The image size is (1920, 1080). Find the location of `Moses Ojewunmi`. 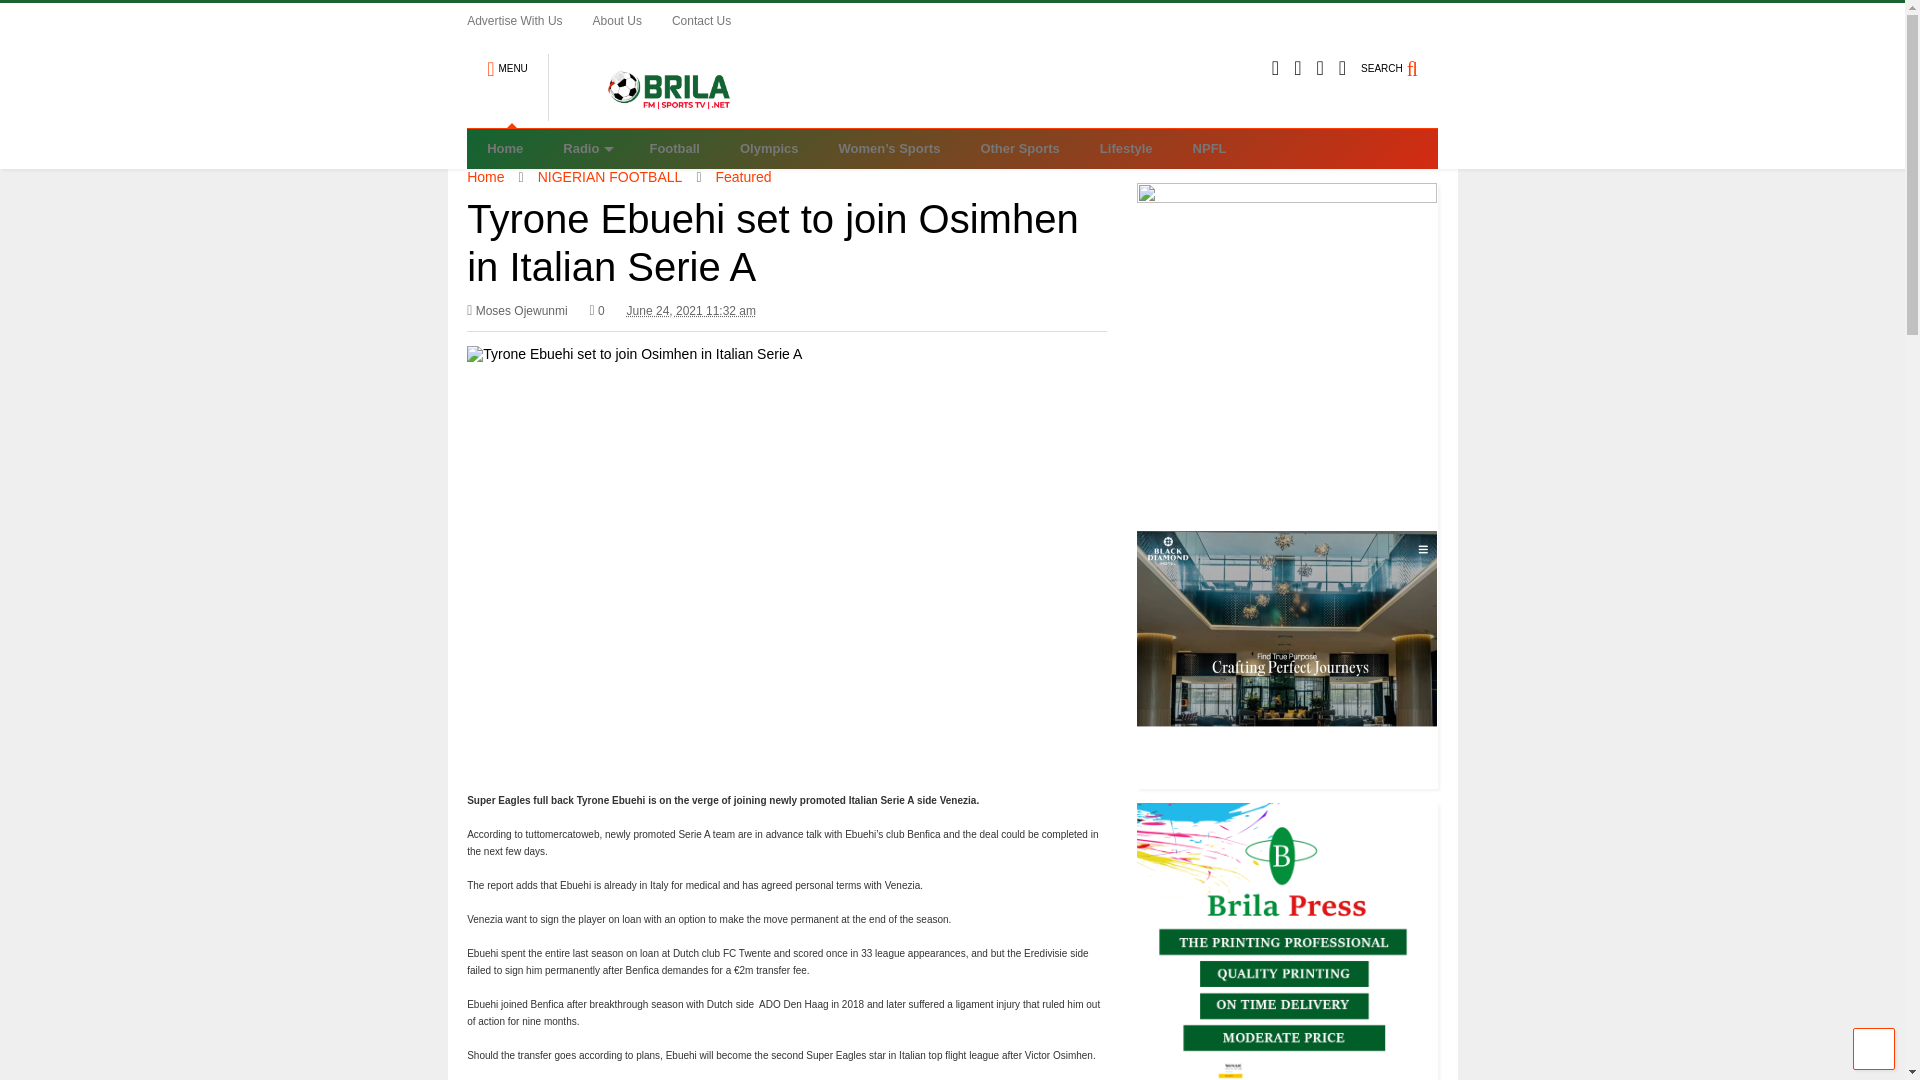

Moses Ojewunmi is located at coordinates (517, 310).